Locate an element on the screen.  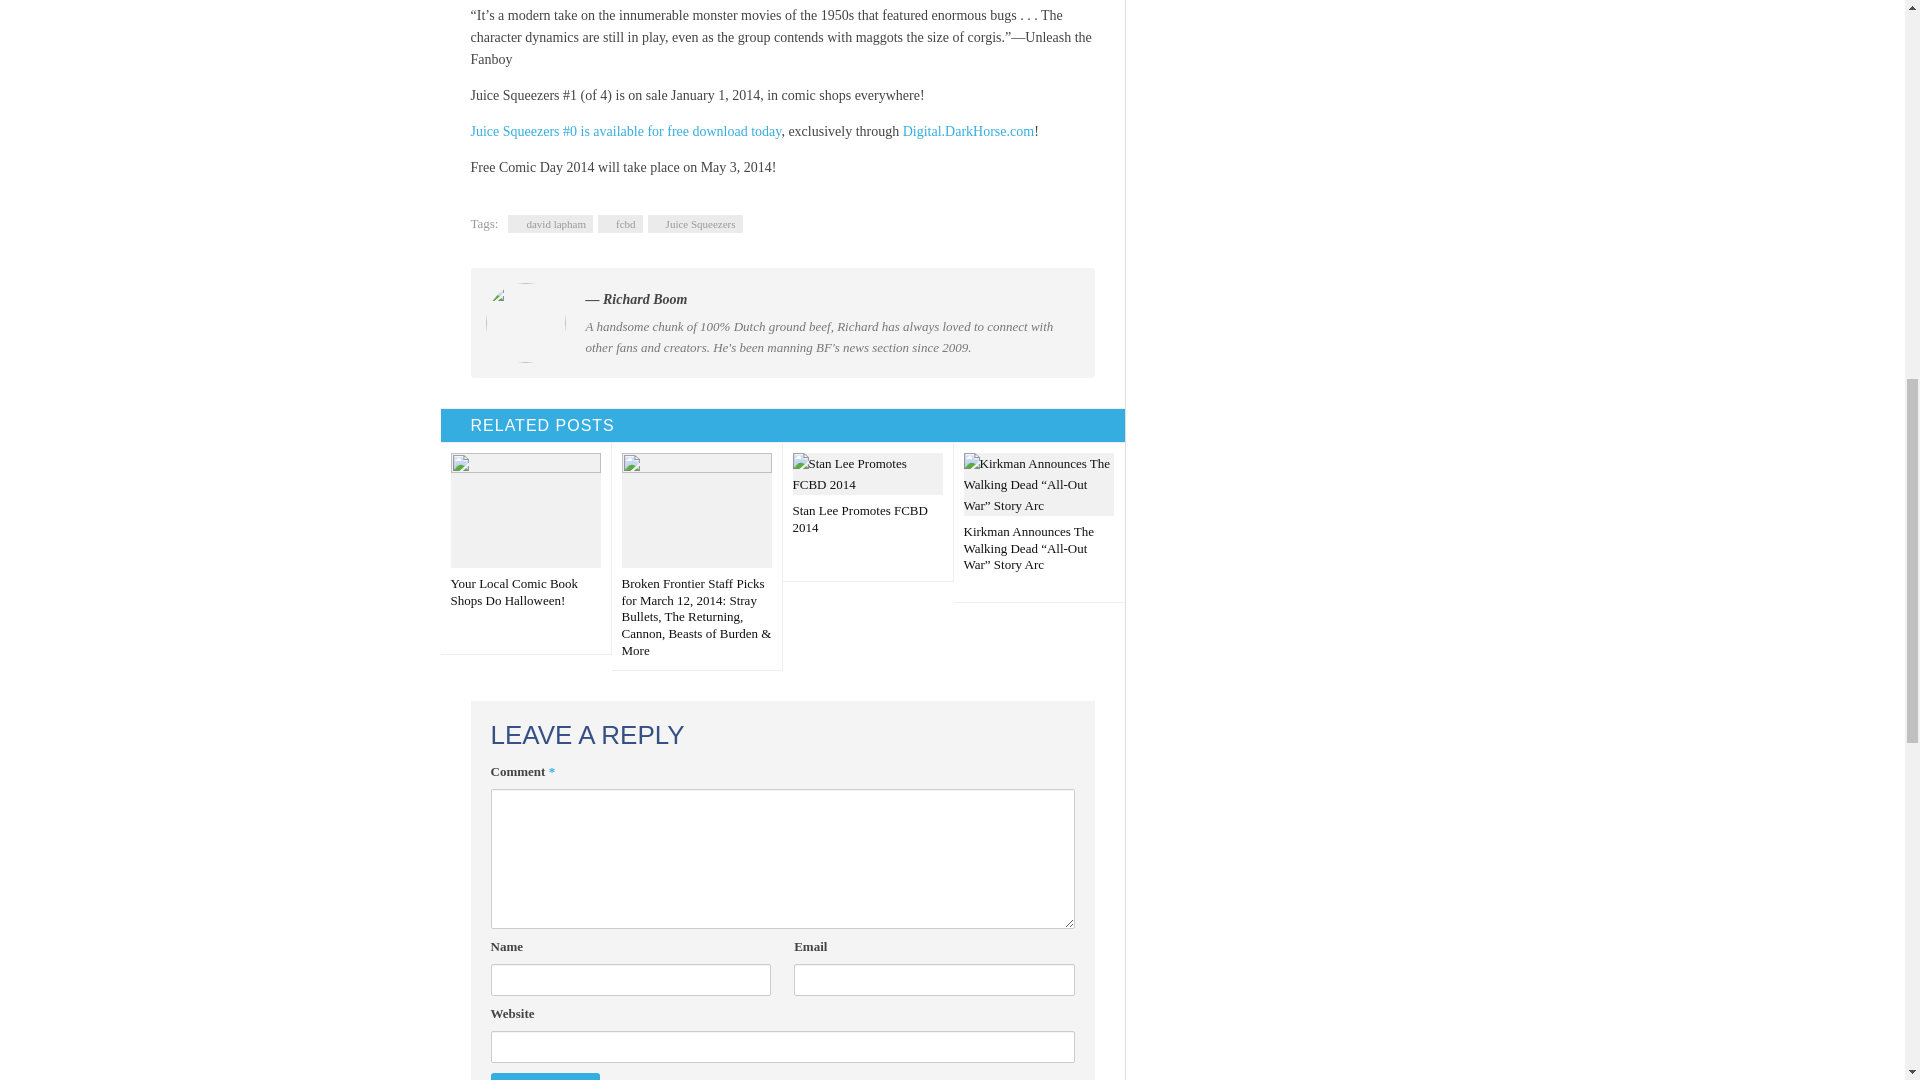
Juice Squeezers is located at coordinates (696, 224).